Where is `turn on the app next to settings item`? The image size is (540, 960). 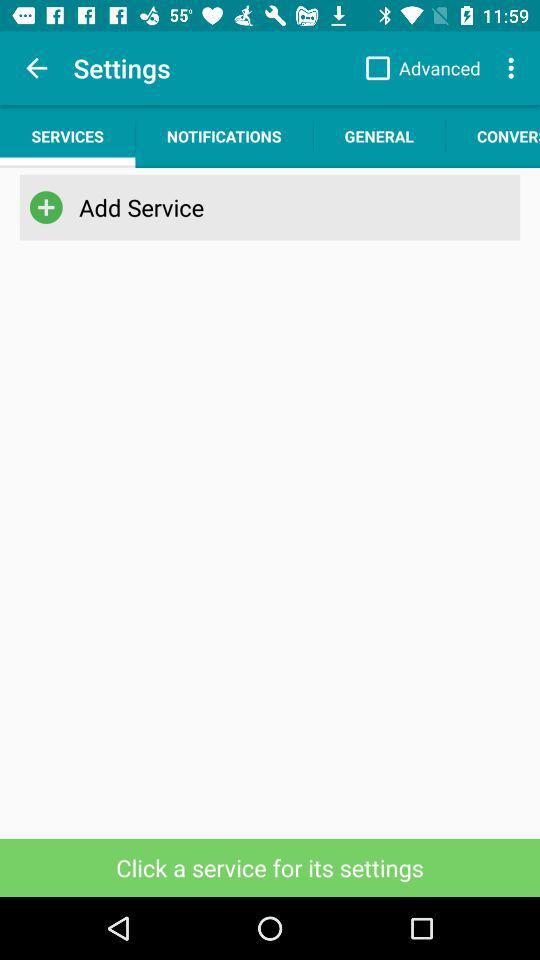 turn on the app next to settings item is located at coordinates (36, 68).